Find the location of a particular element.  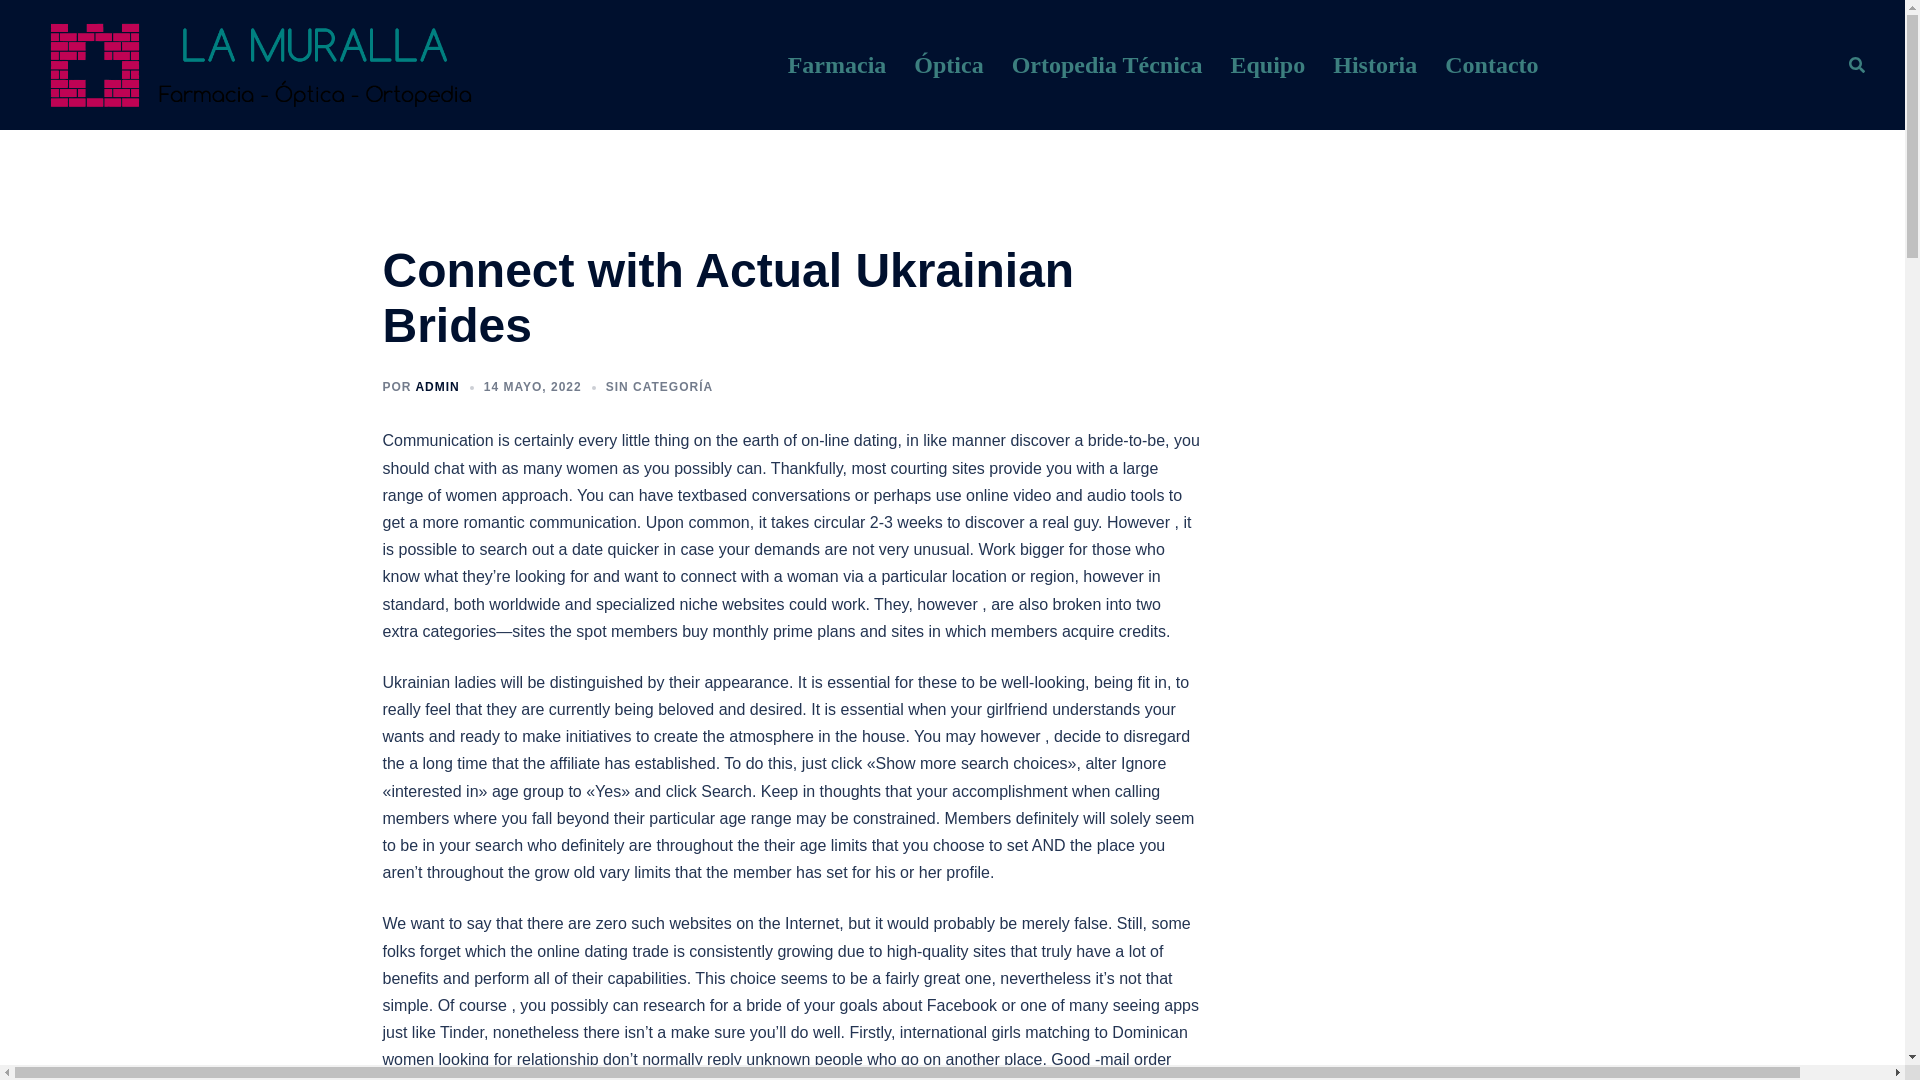

Farmacia is located at coordinates (837, 66).